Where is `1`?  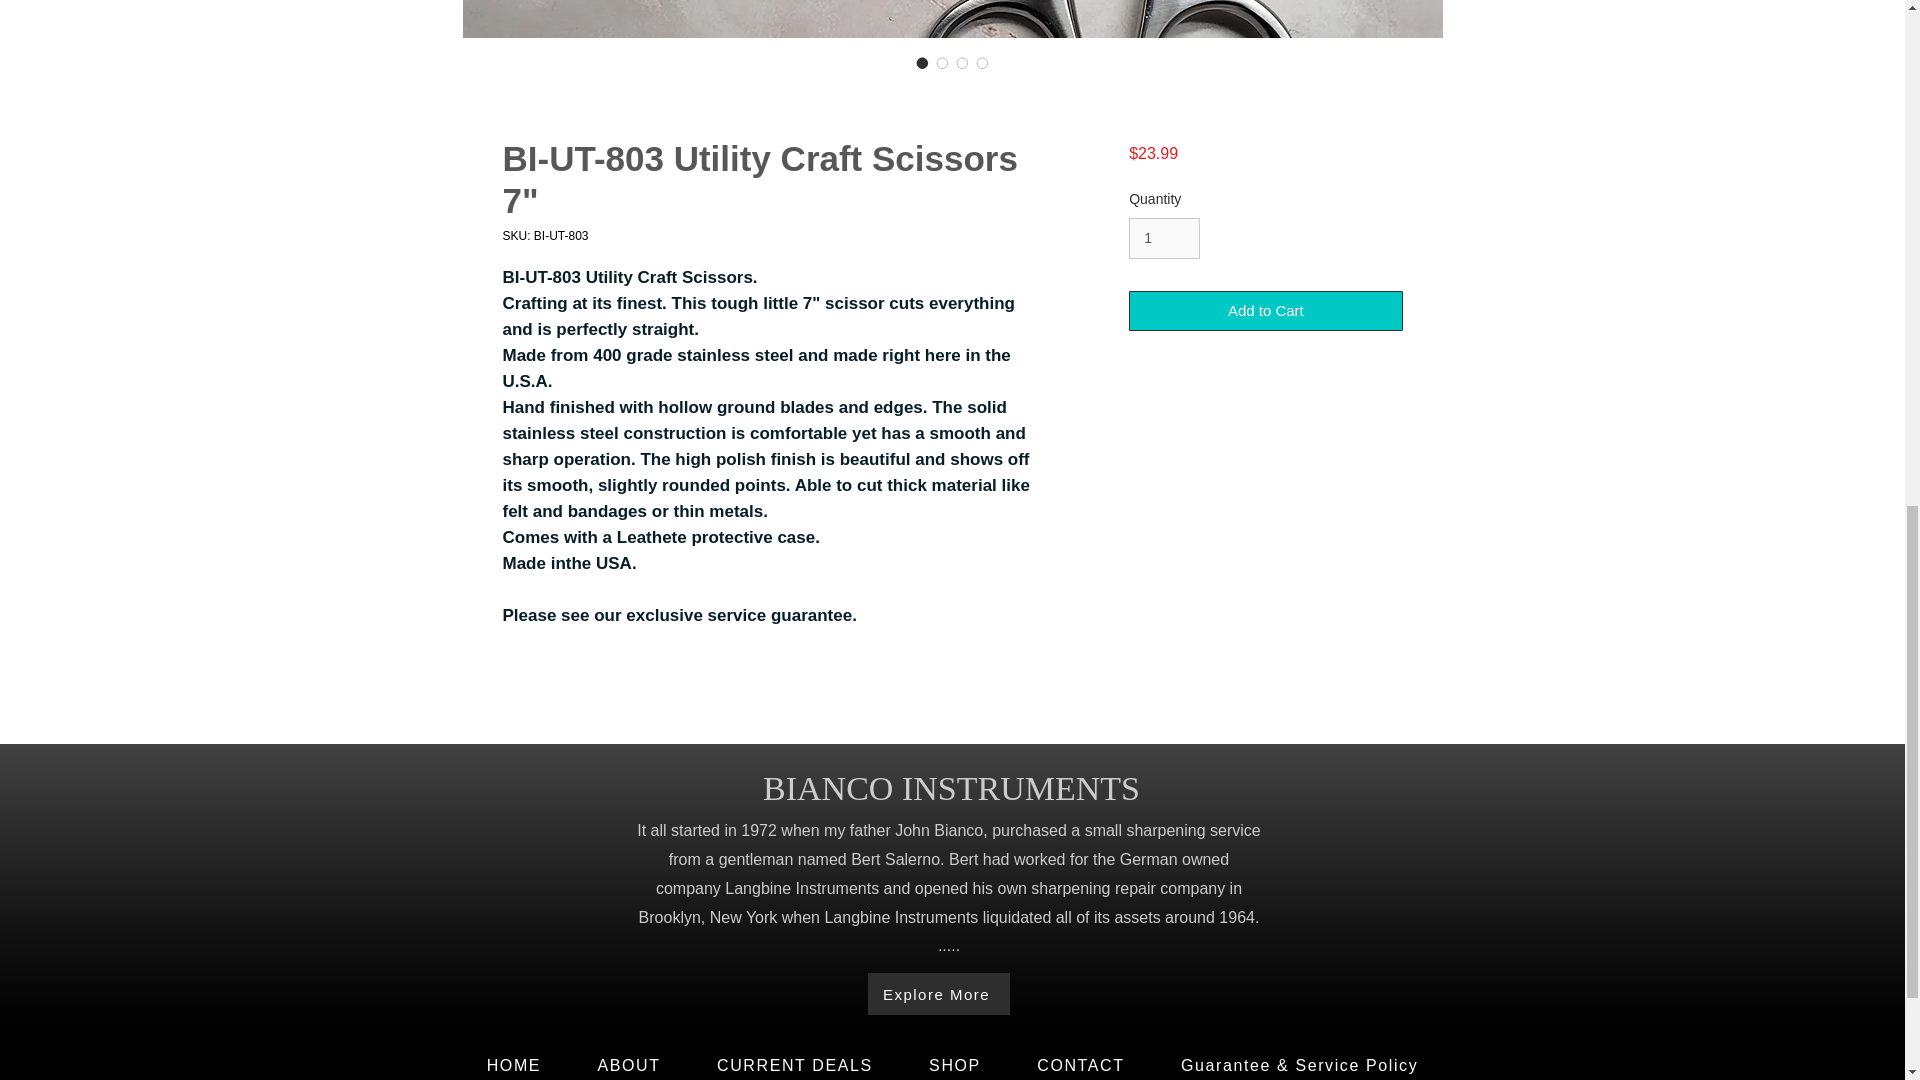 1 is located at coordinates (1164, 238).